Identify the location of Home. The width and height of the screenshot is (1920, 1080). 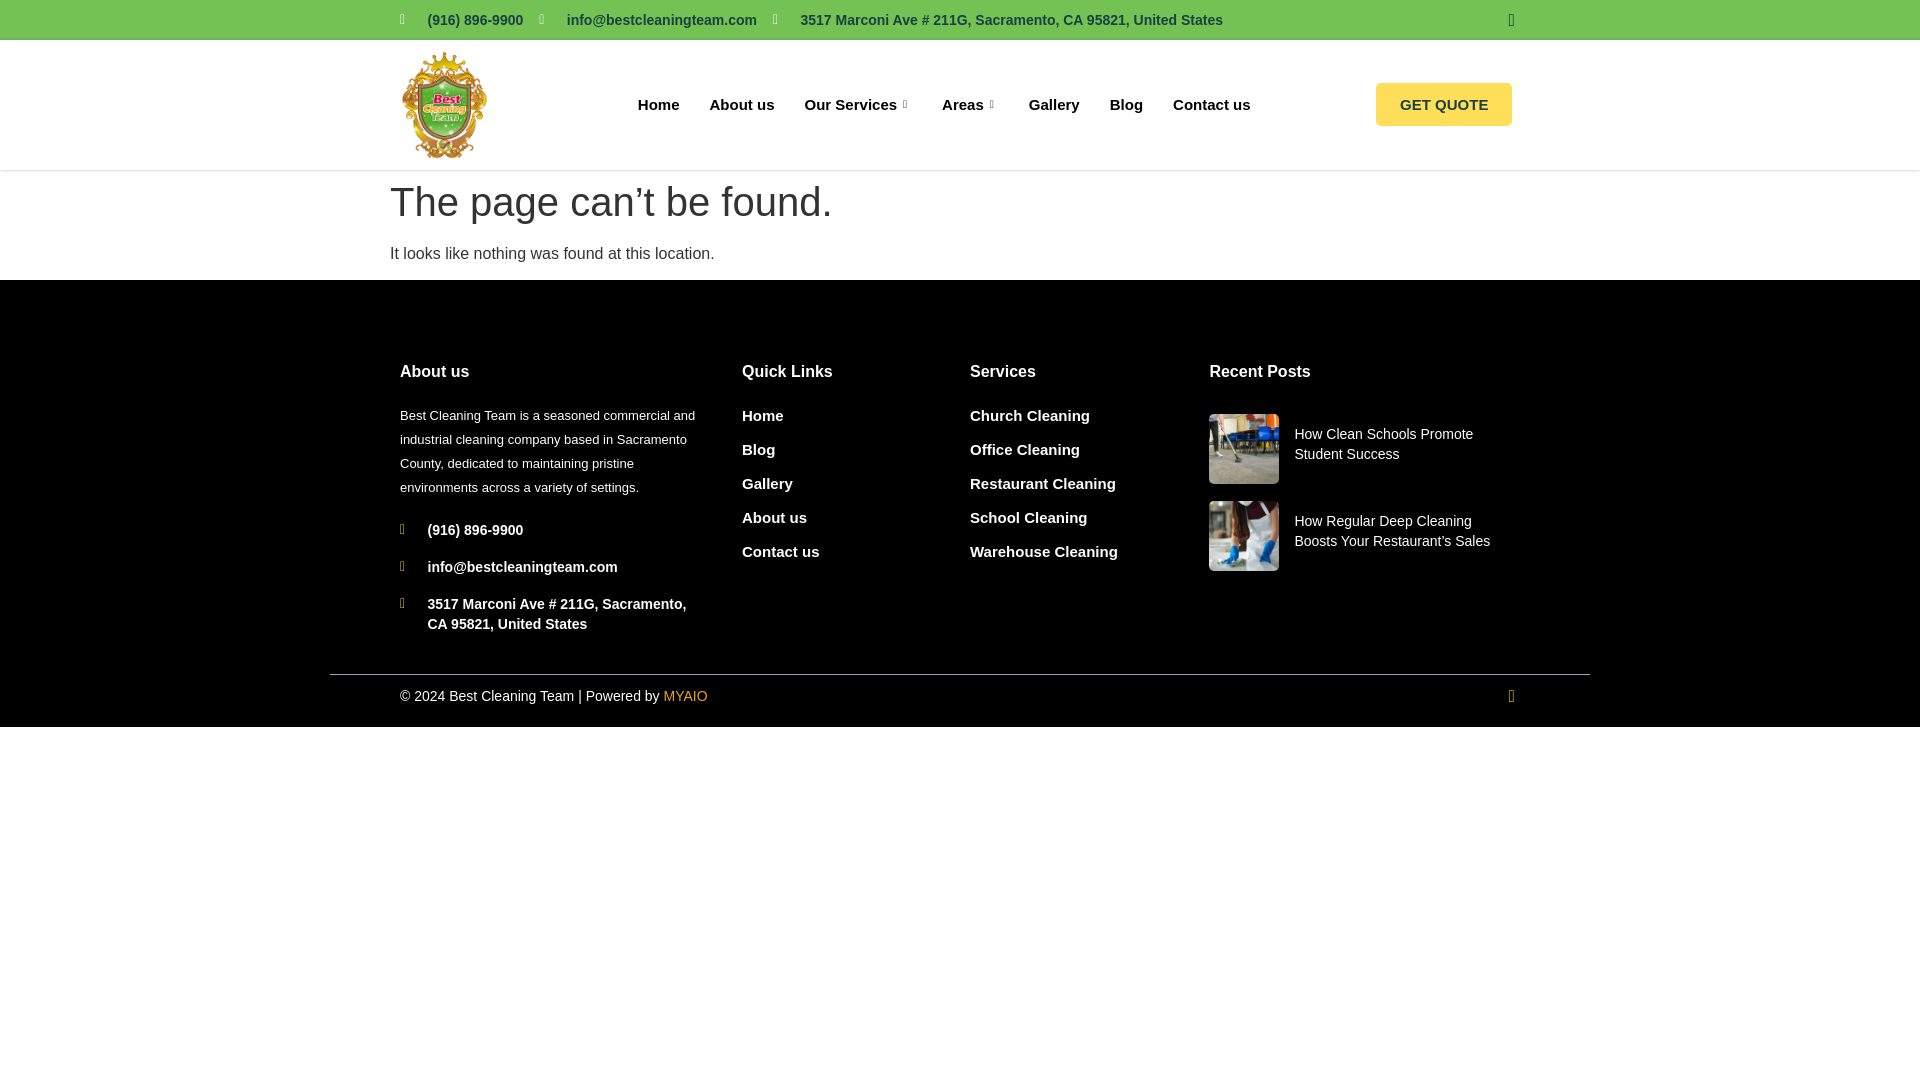
(658, 104).